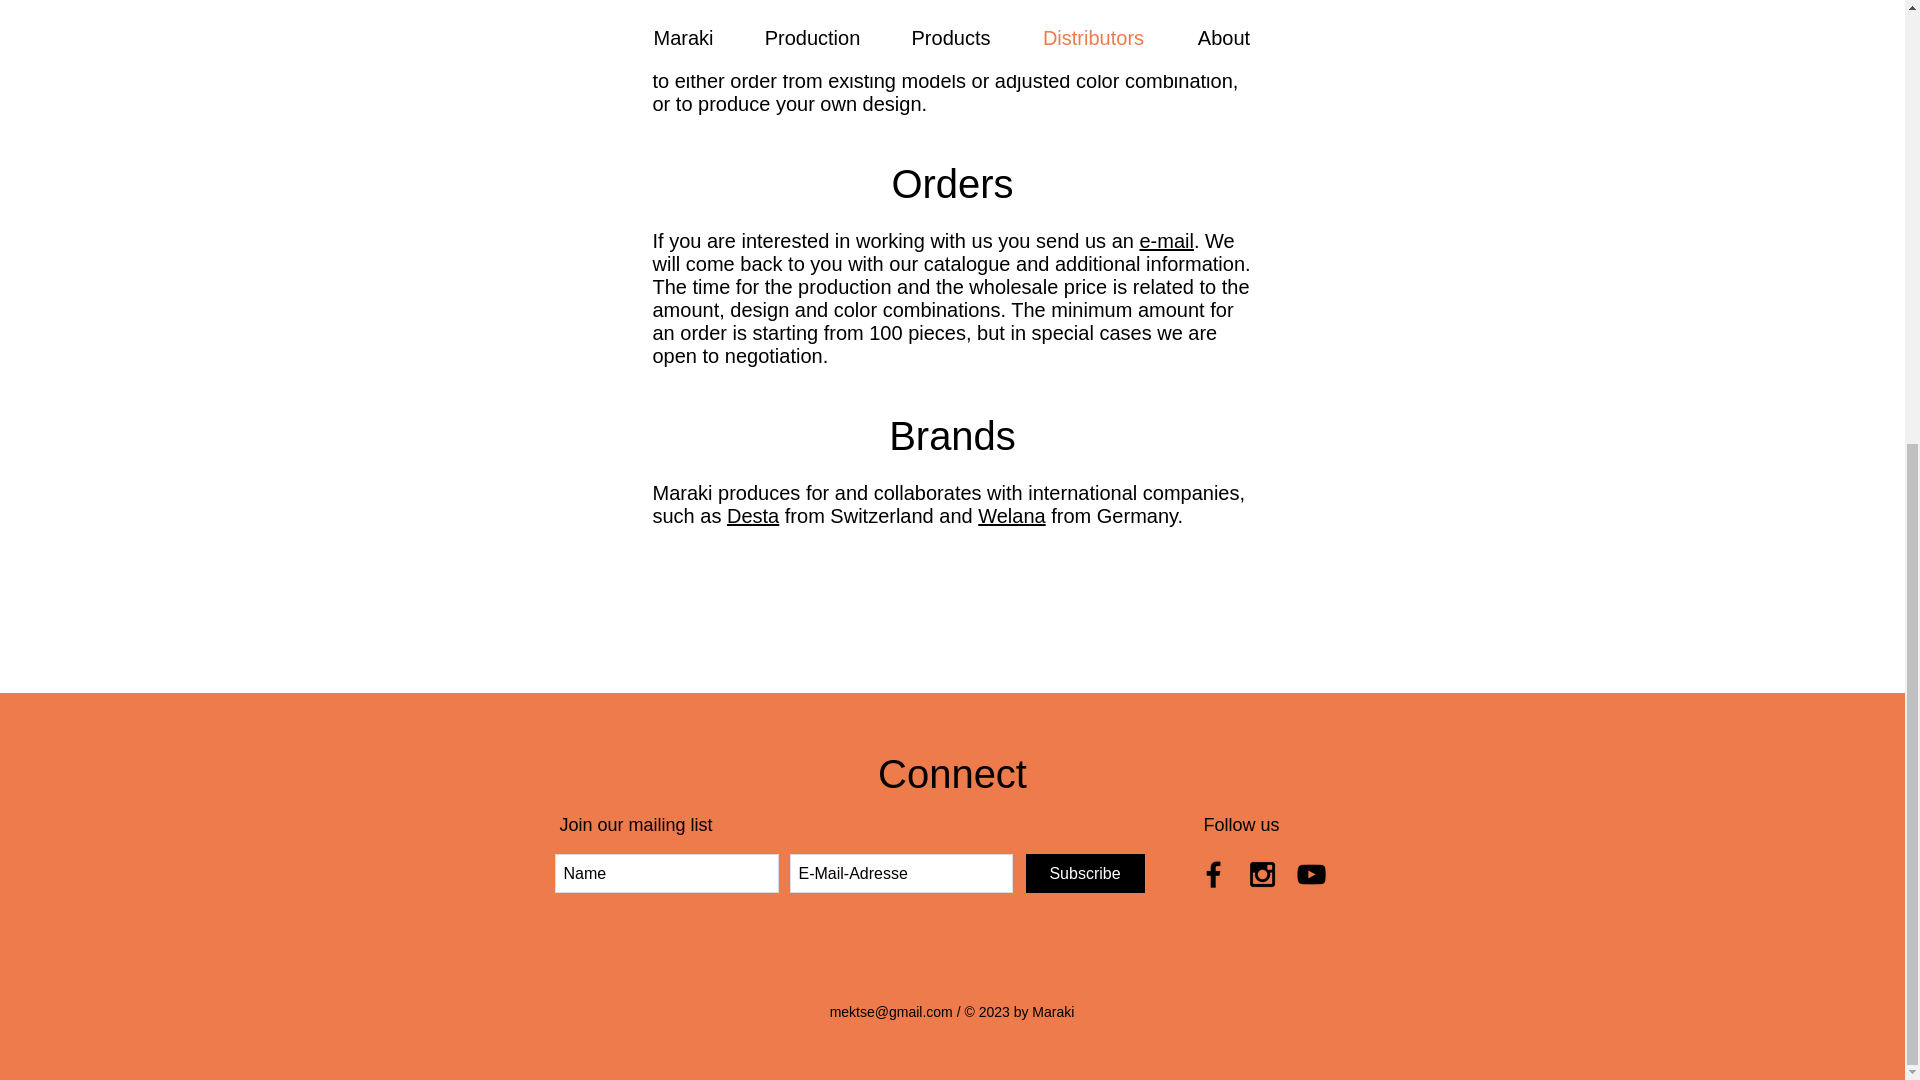 This screenshot has width=1920, height=1080. I want to click on Welana, so click(1010, 516).